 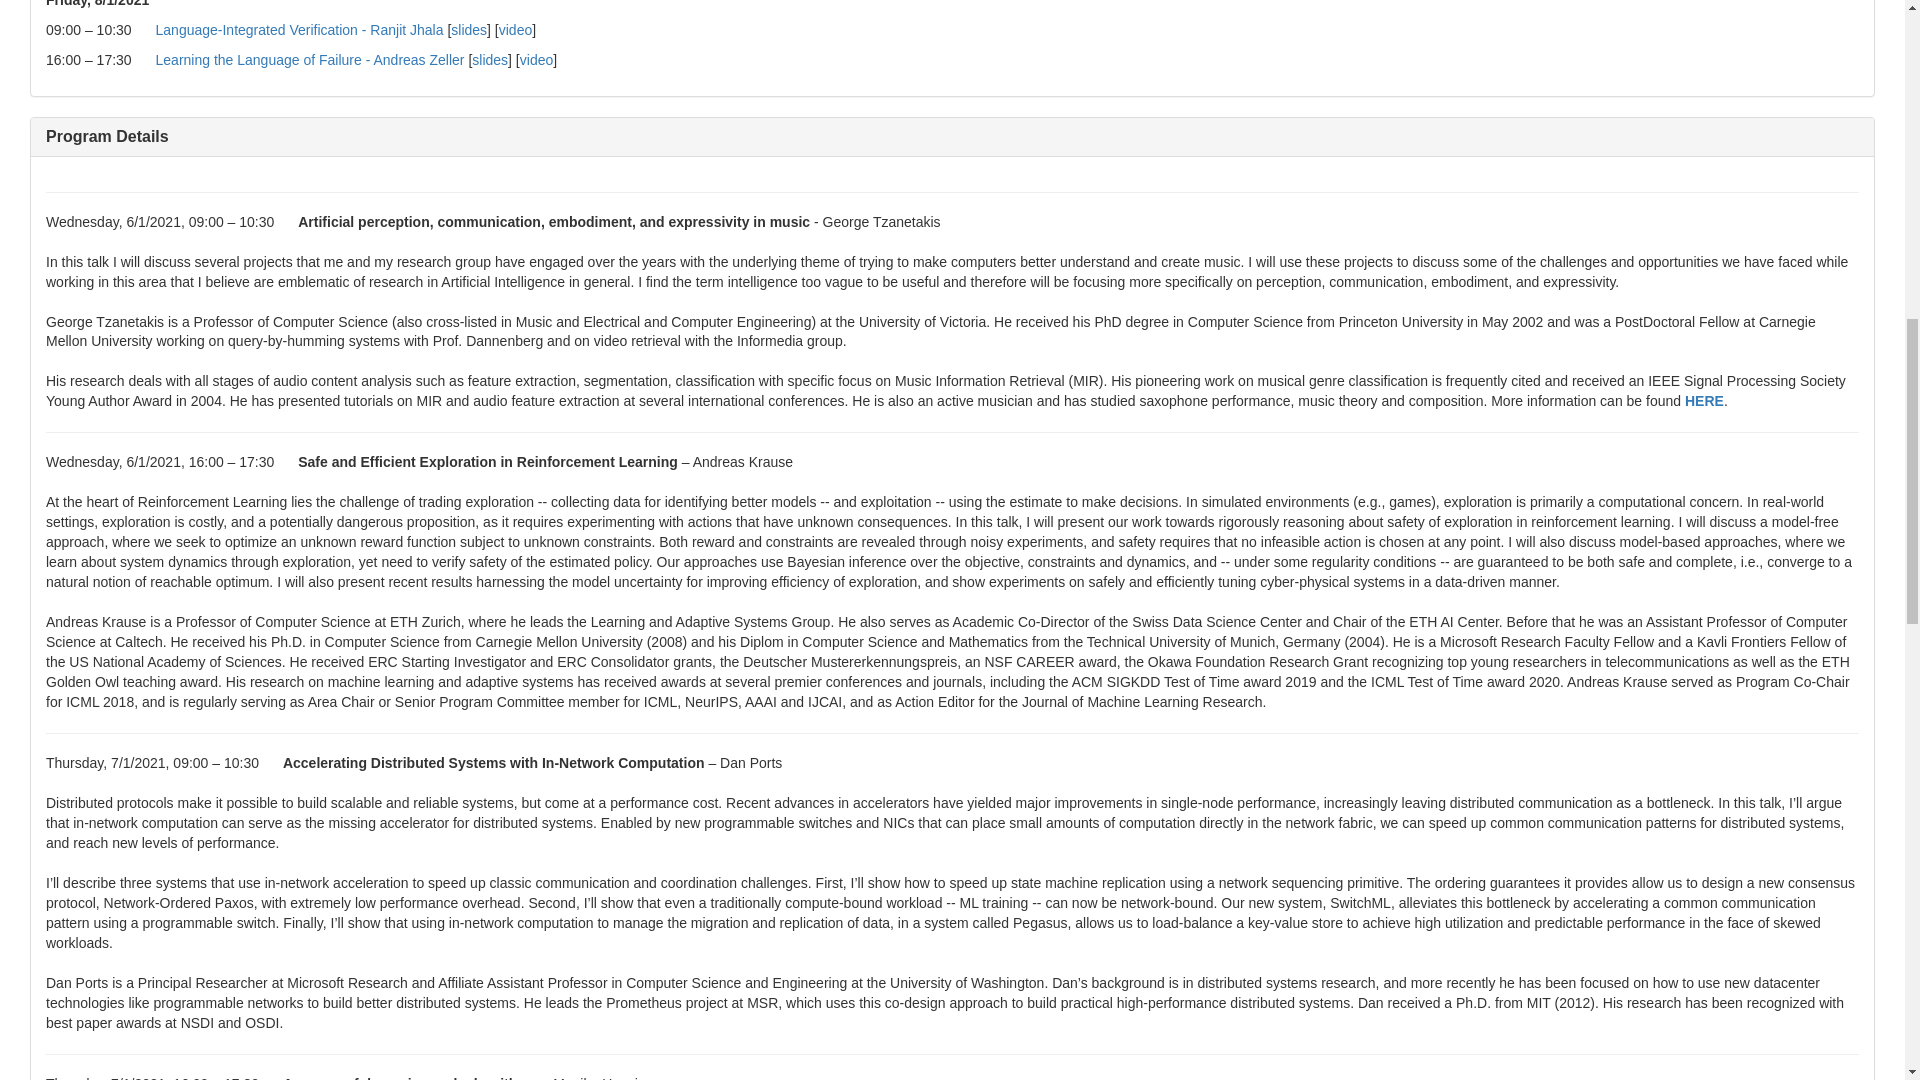 What do you see at coordinates (515, 29) in the screenshot?
I see `video` at bounding box center [515, 29].